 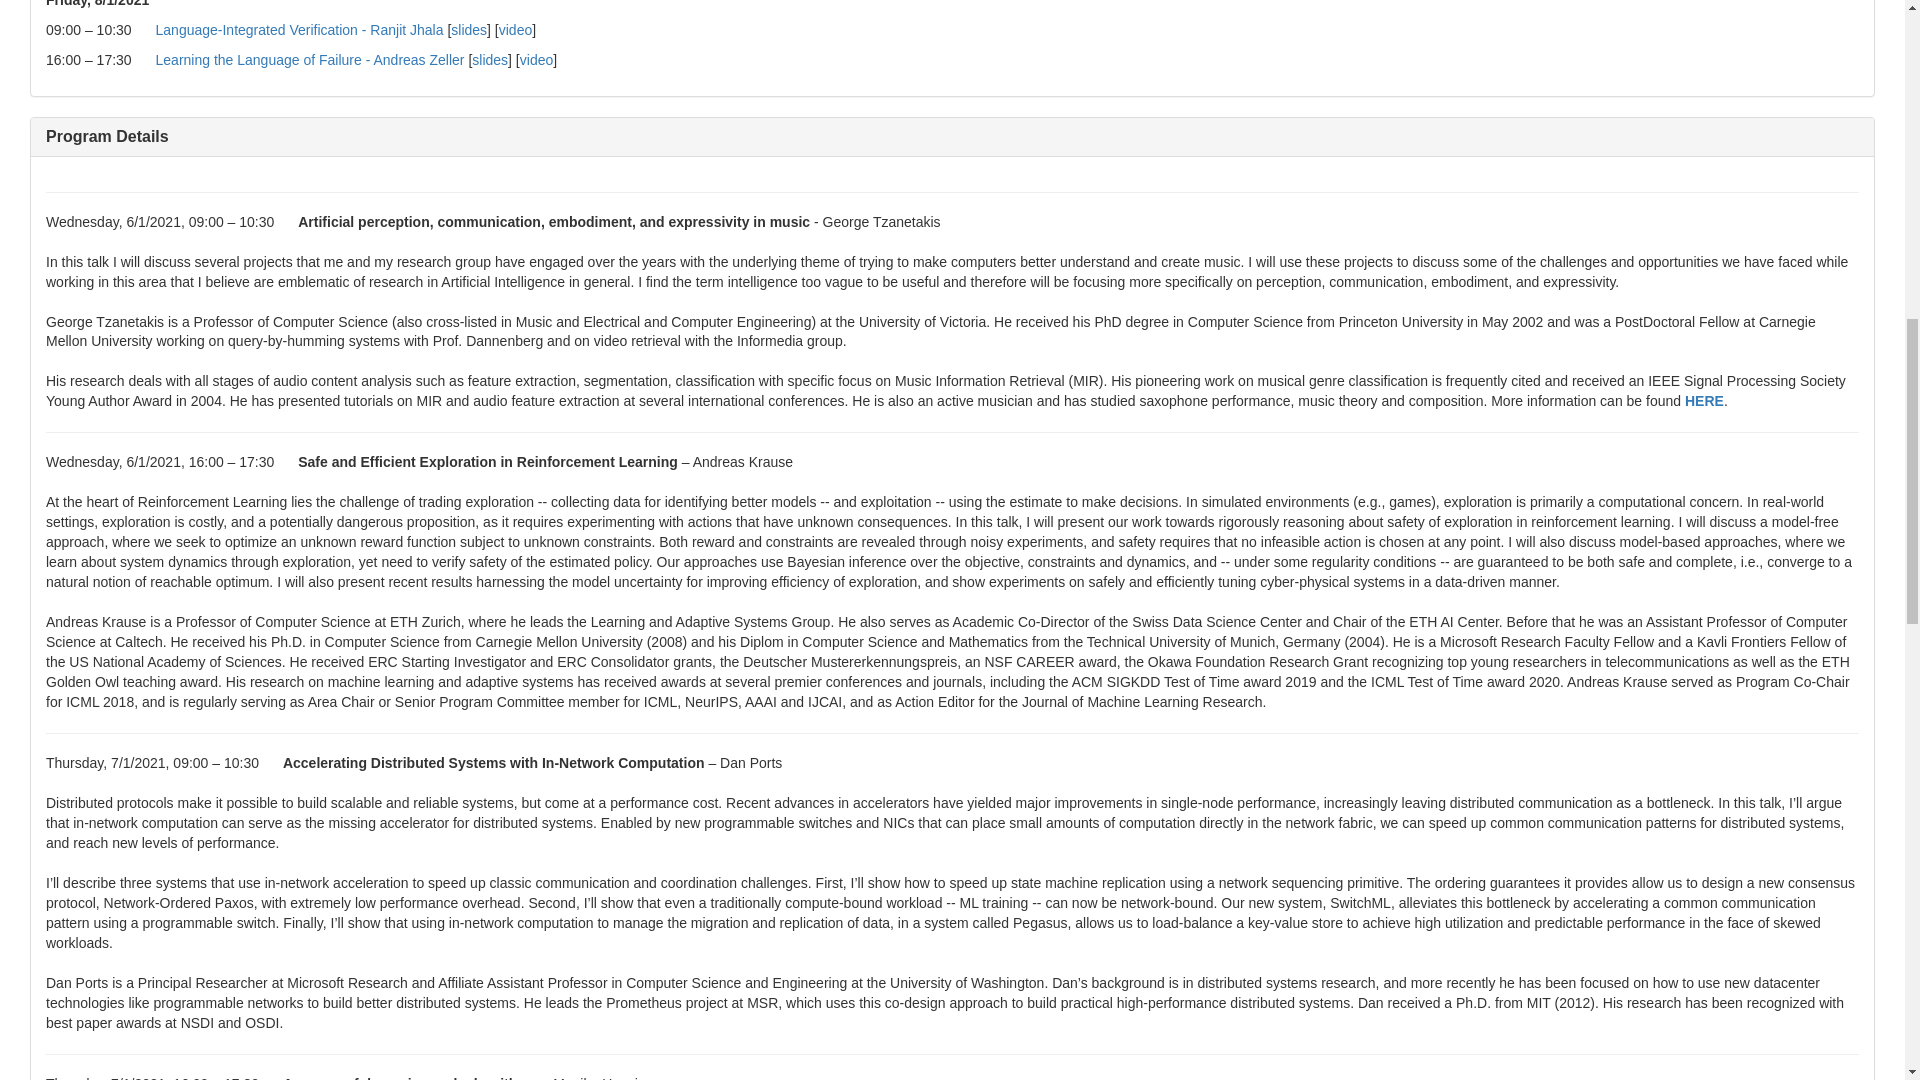 What do you see at coordinates (515, 29) in the screenshot?
I see `video` at bounding box center [515, 29].